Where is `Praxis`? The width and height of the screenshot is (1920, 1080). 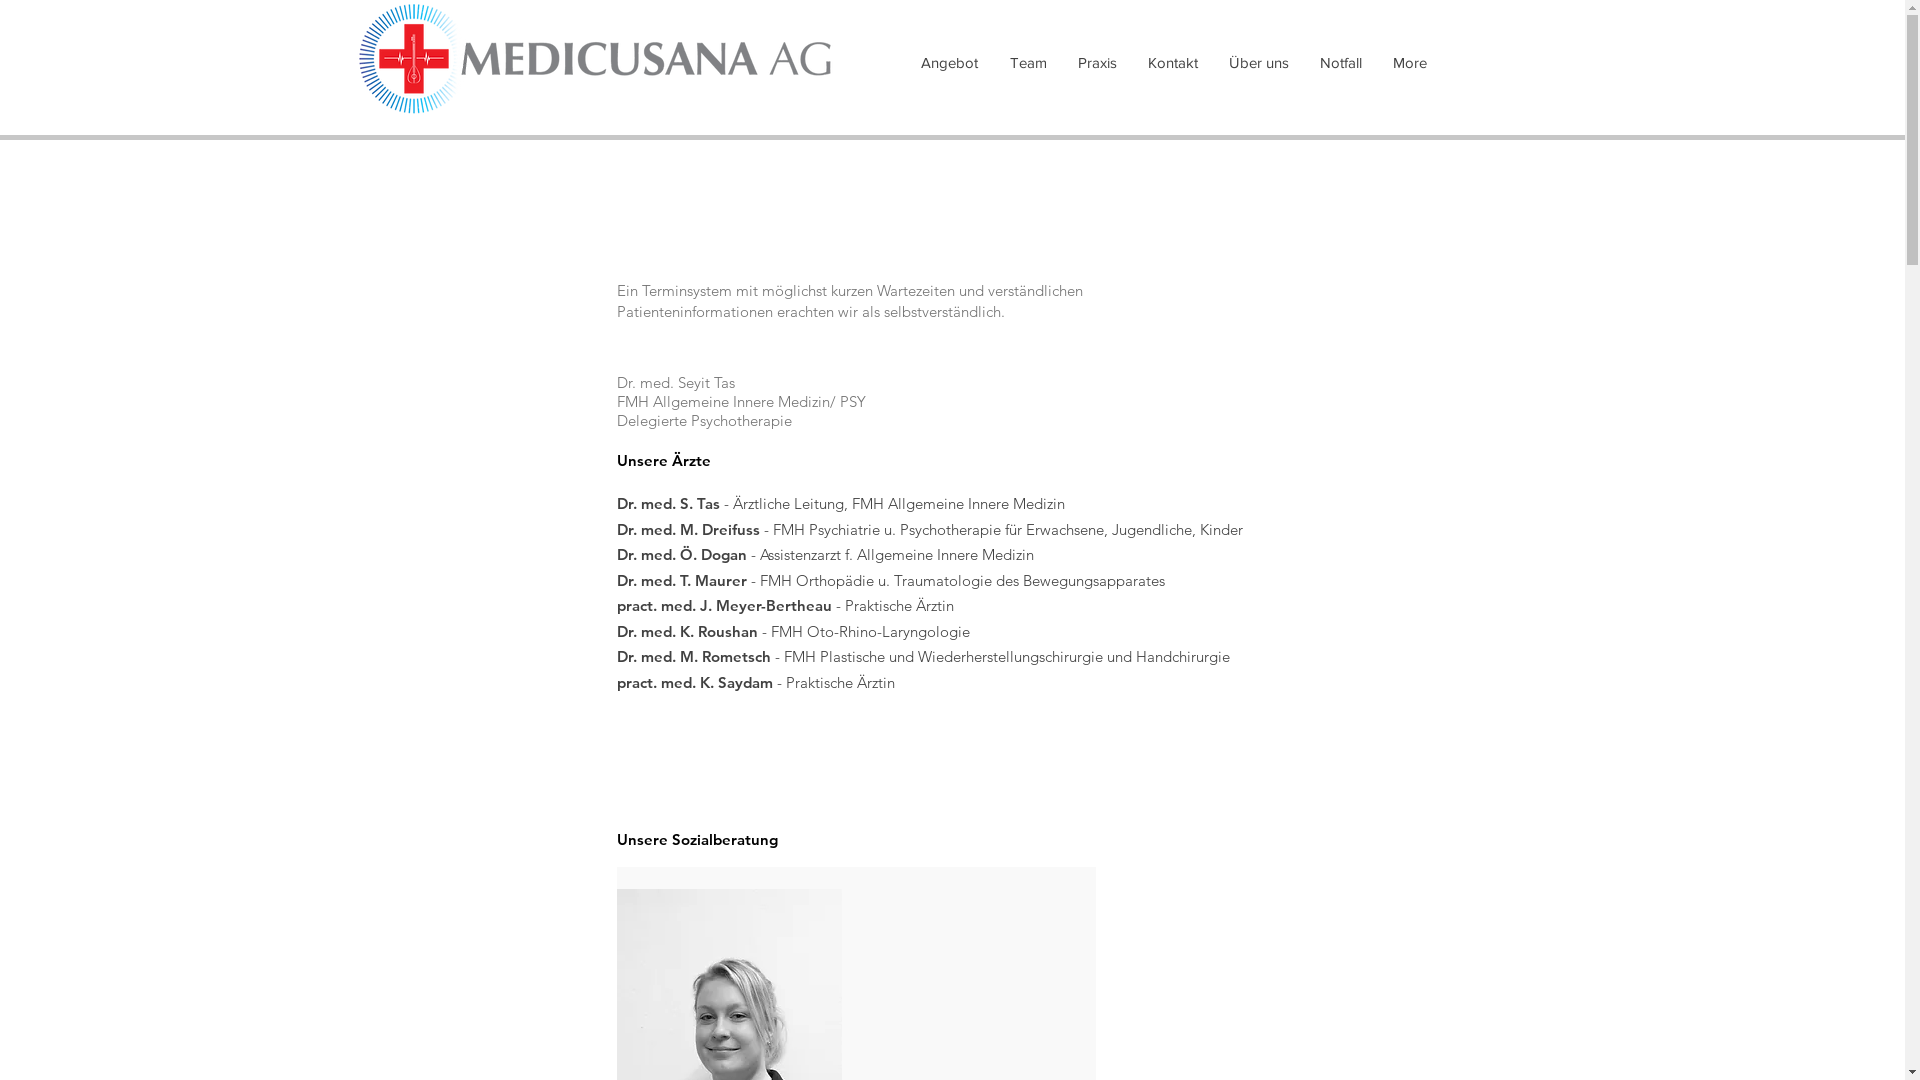 Praxis is located at coordinates (1097, 63).